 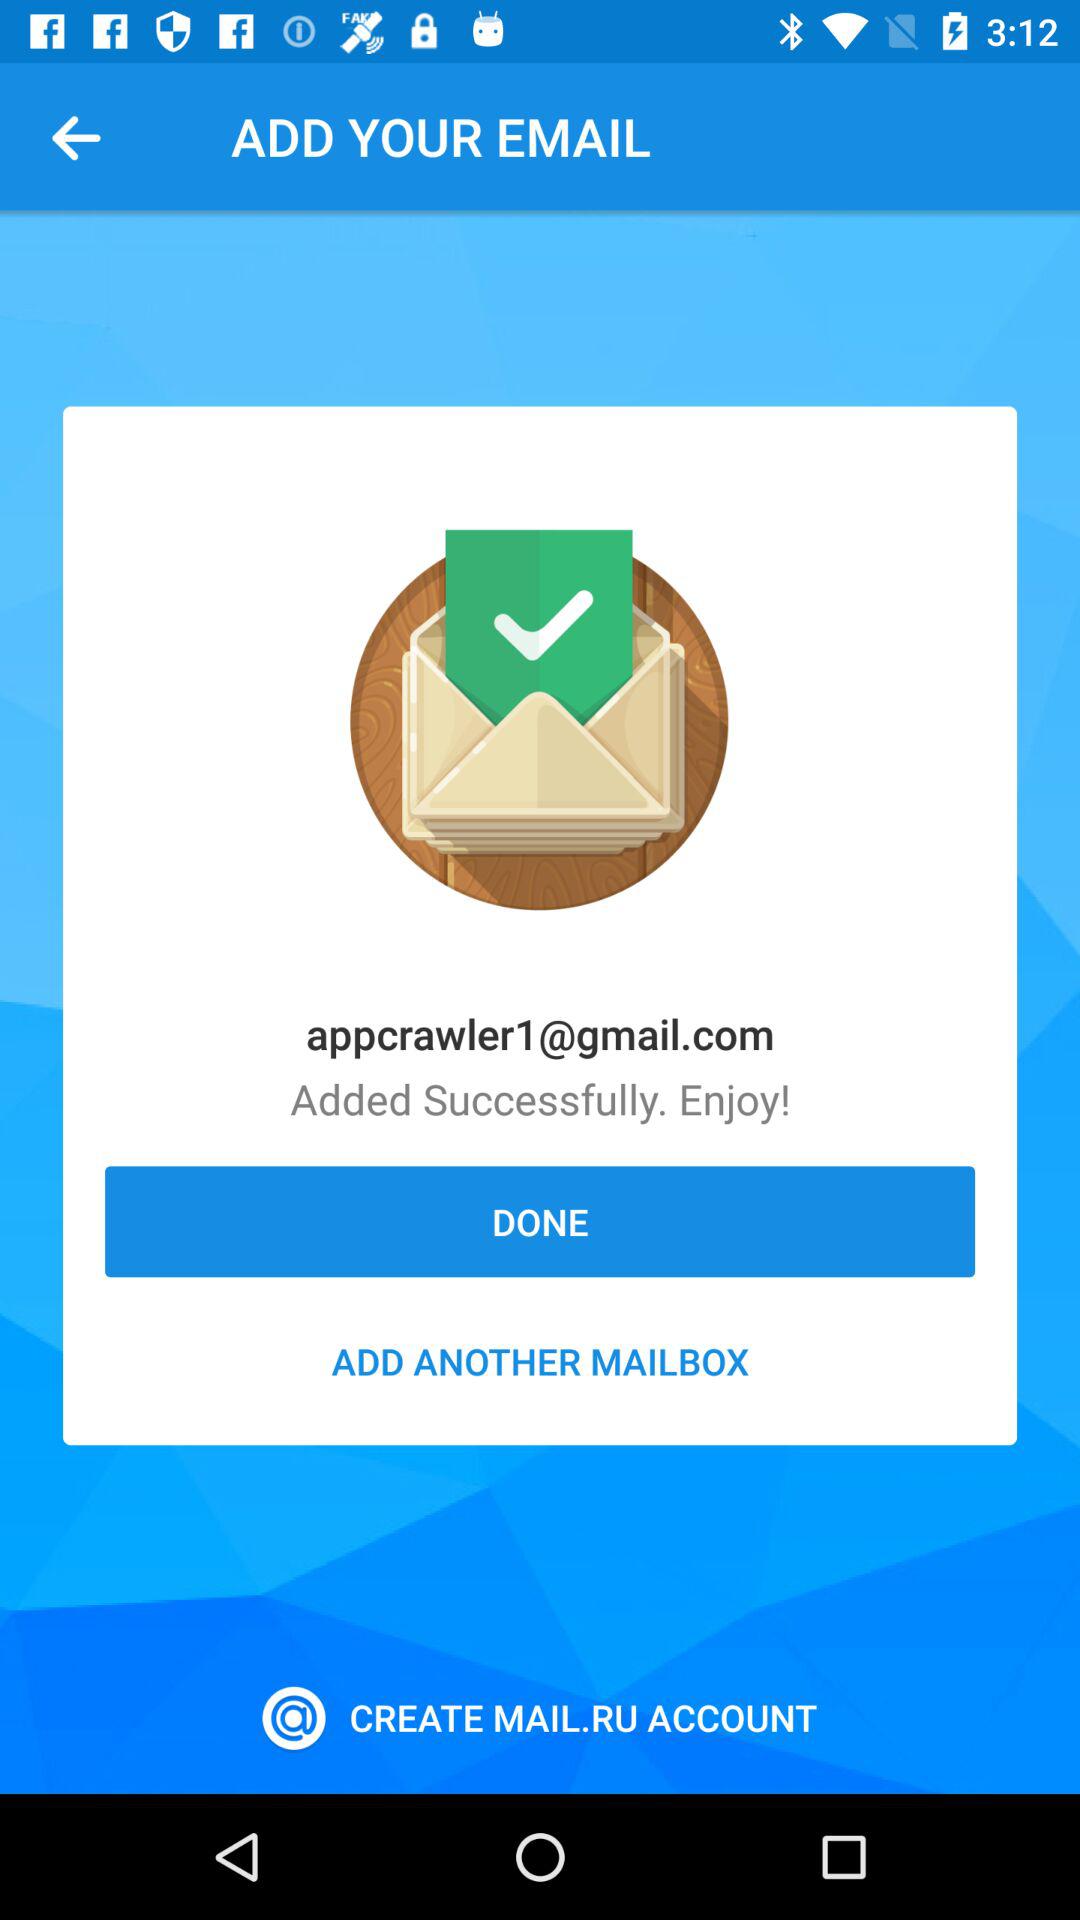 I want to click on open the icon at the top left corner, so click(x=84, y=136).